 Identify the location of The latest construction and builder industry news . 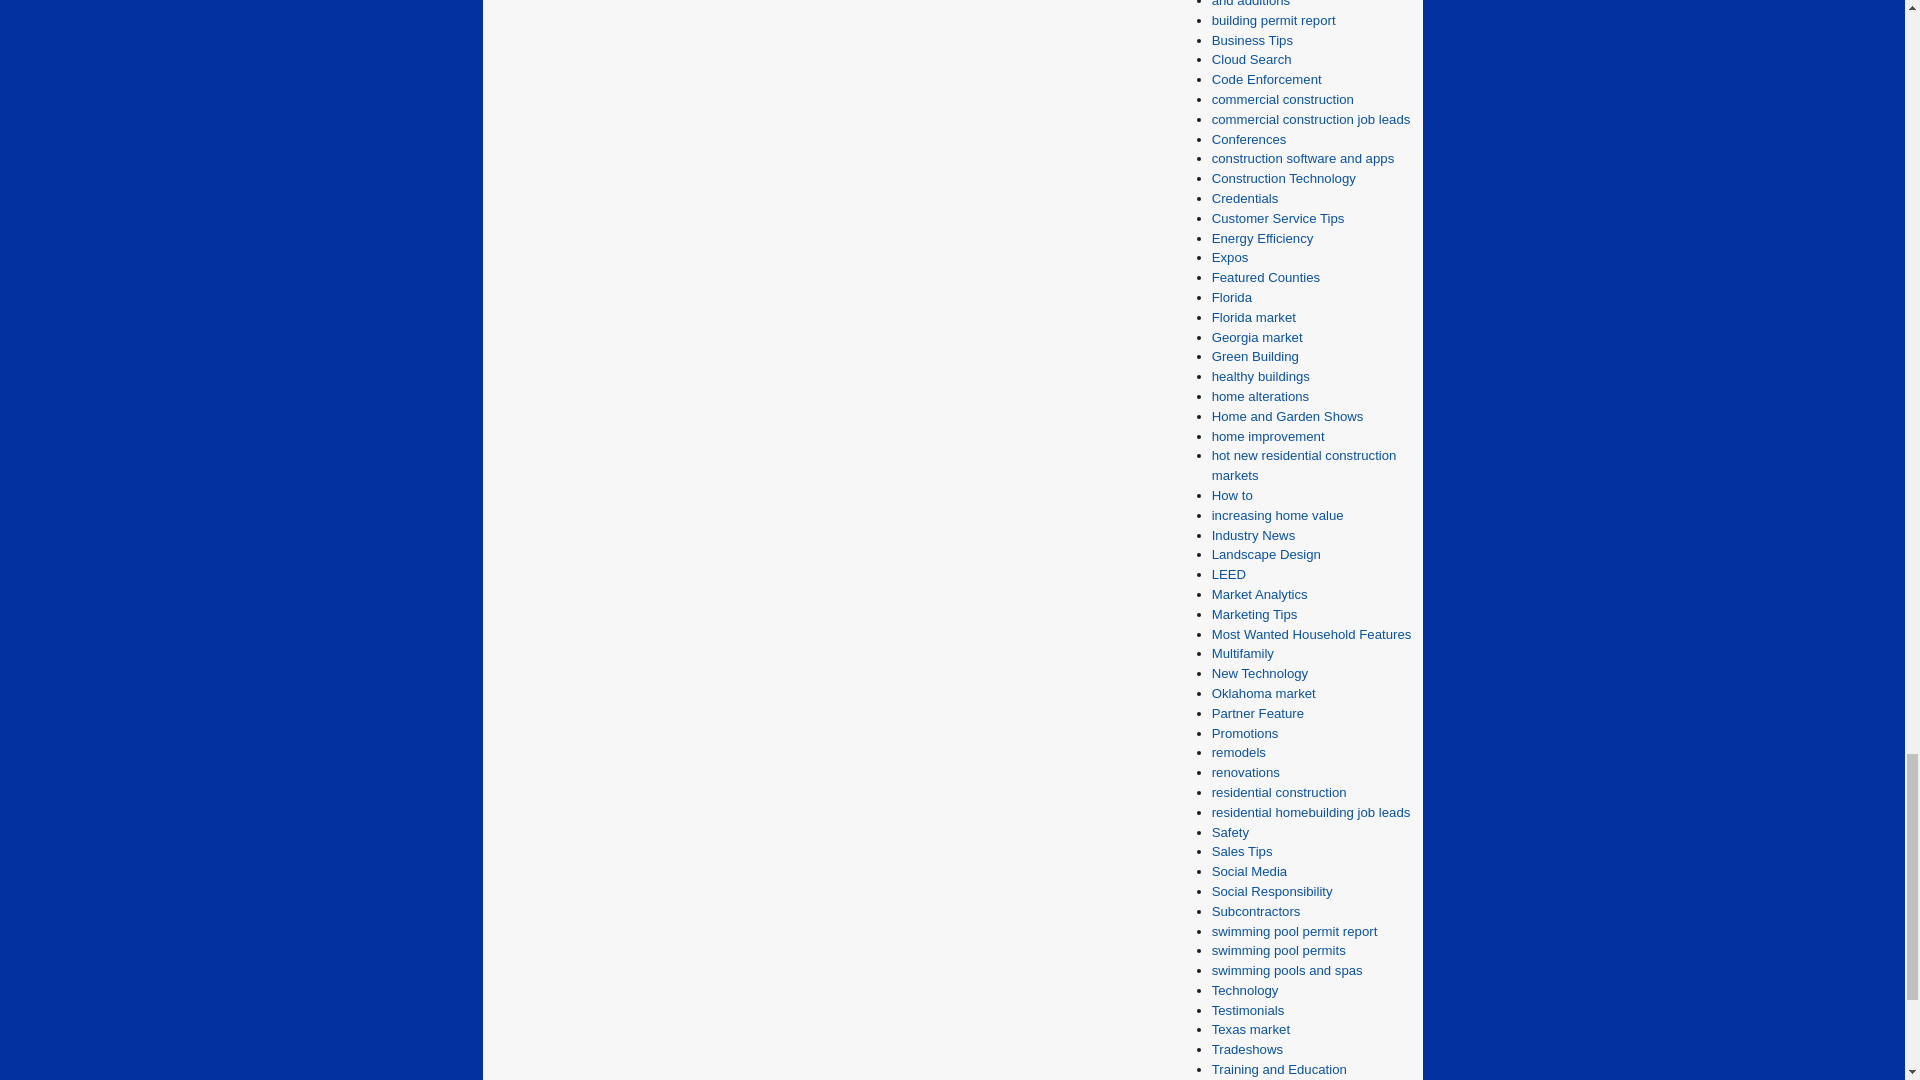
(1254, 536).